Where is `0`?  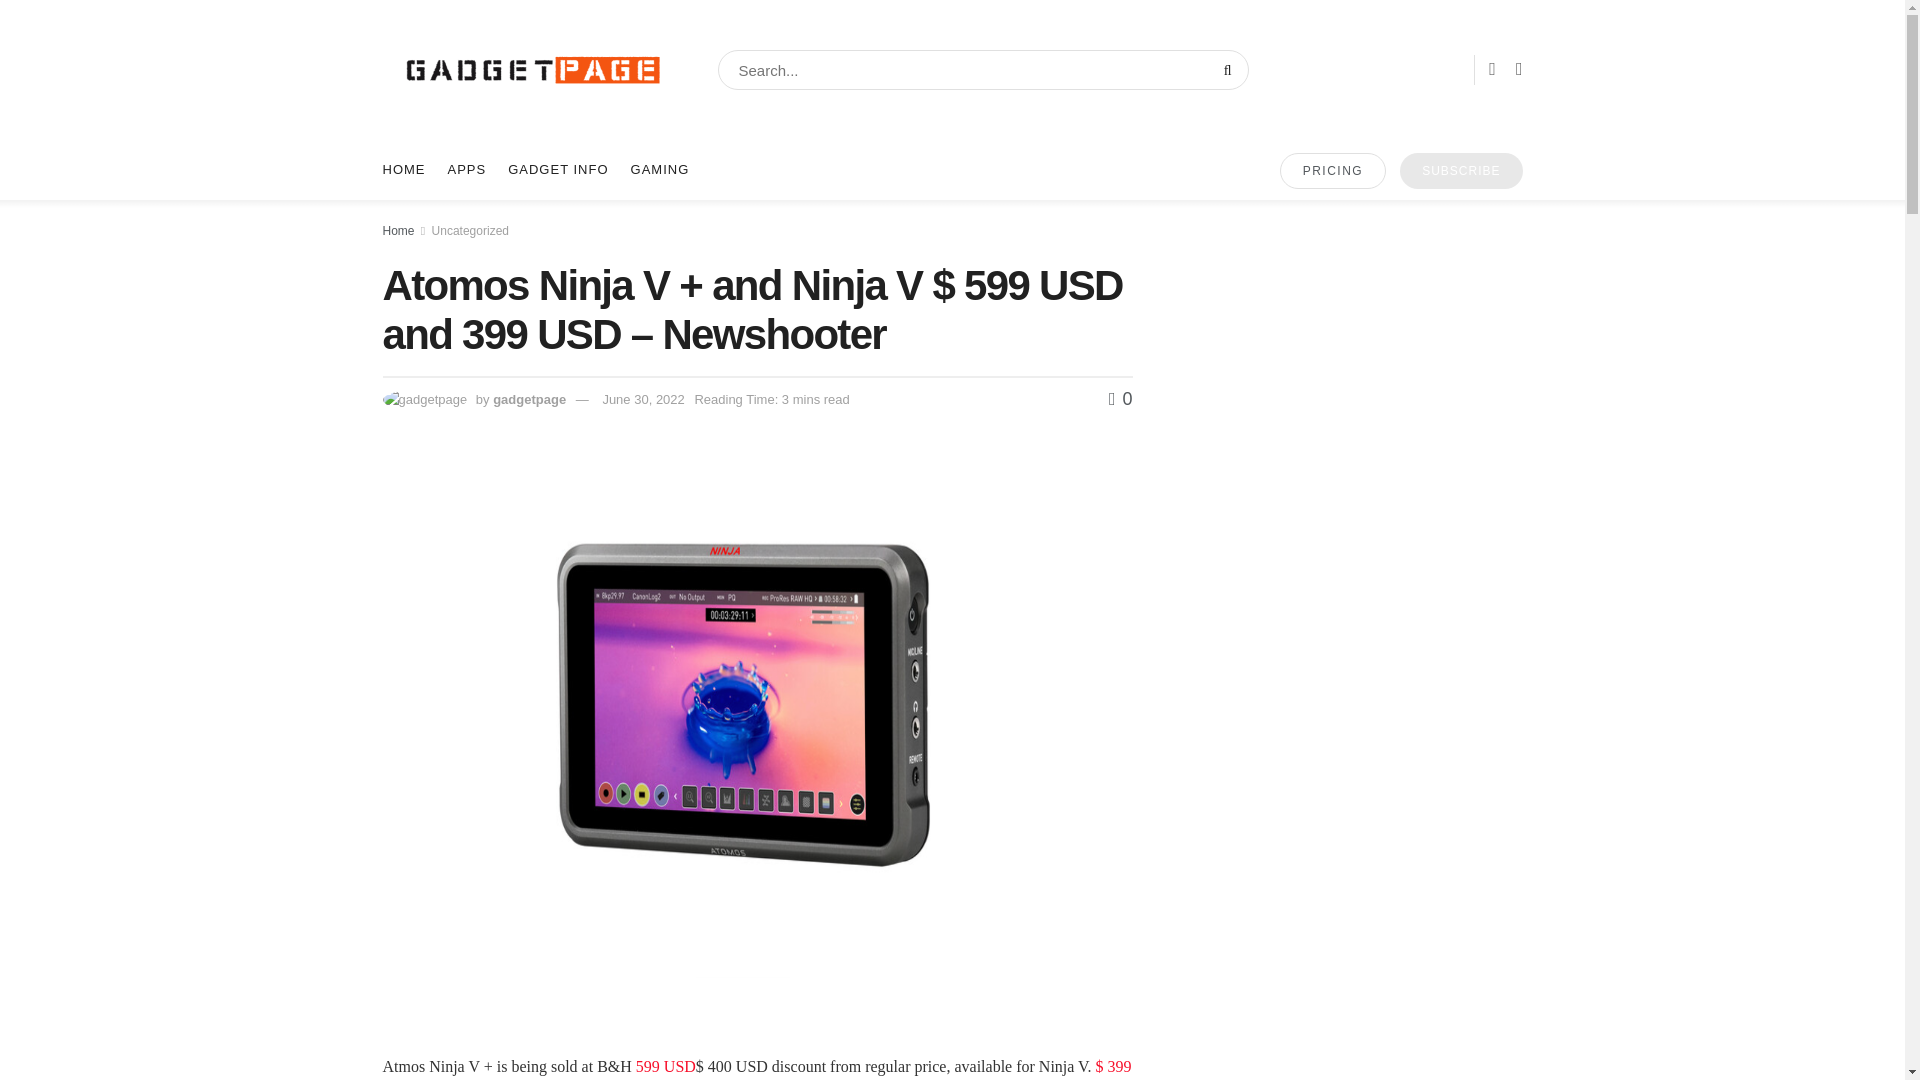 0 is located at coordinates (1120, 398).